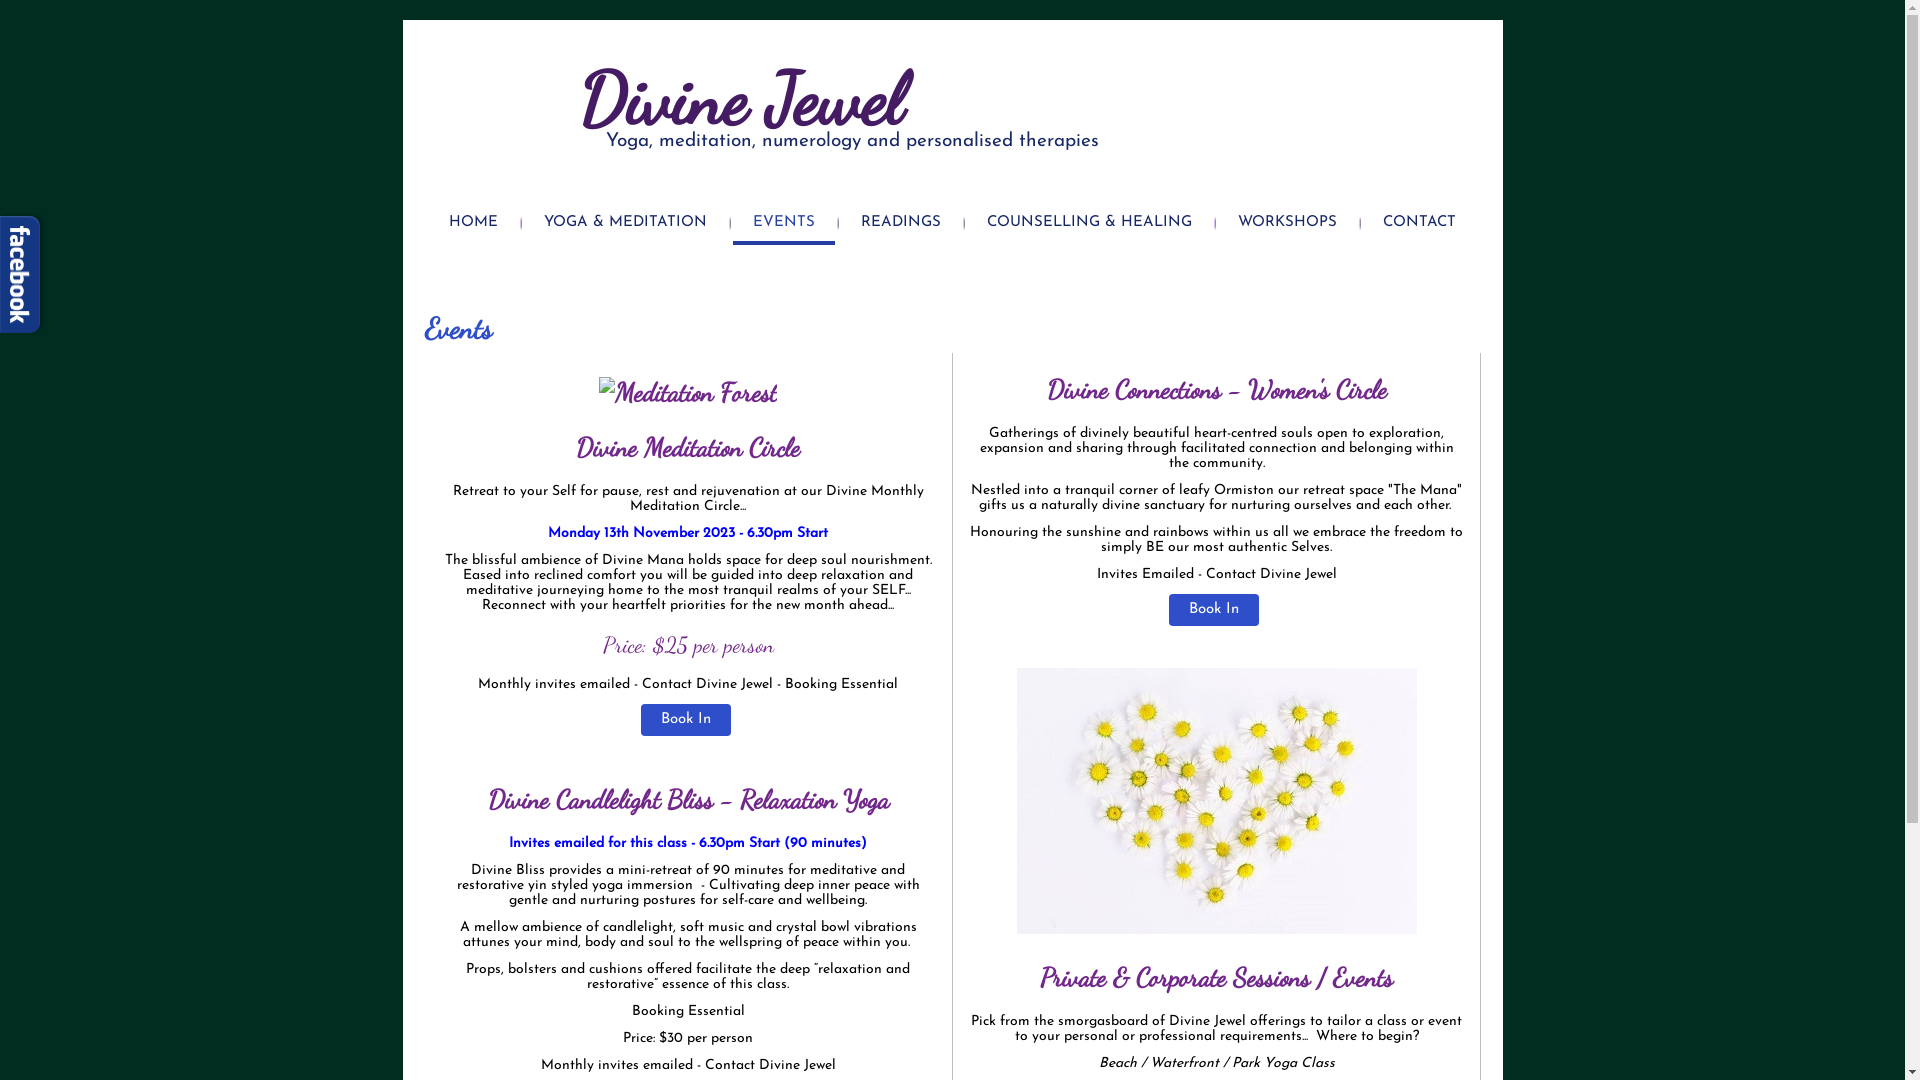 This screenshot has height=1080, width=1920. I want to click on COUNSELLING & HEALING, so click(1090, 225).